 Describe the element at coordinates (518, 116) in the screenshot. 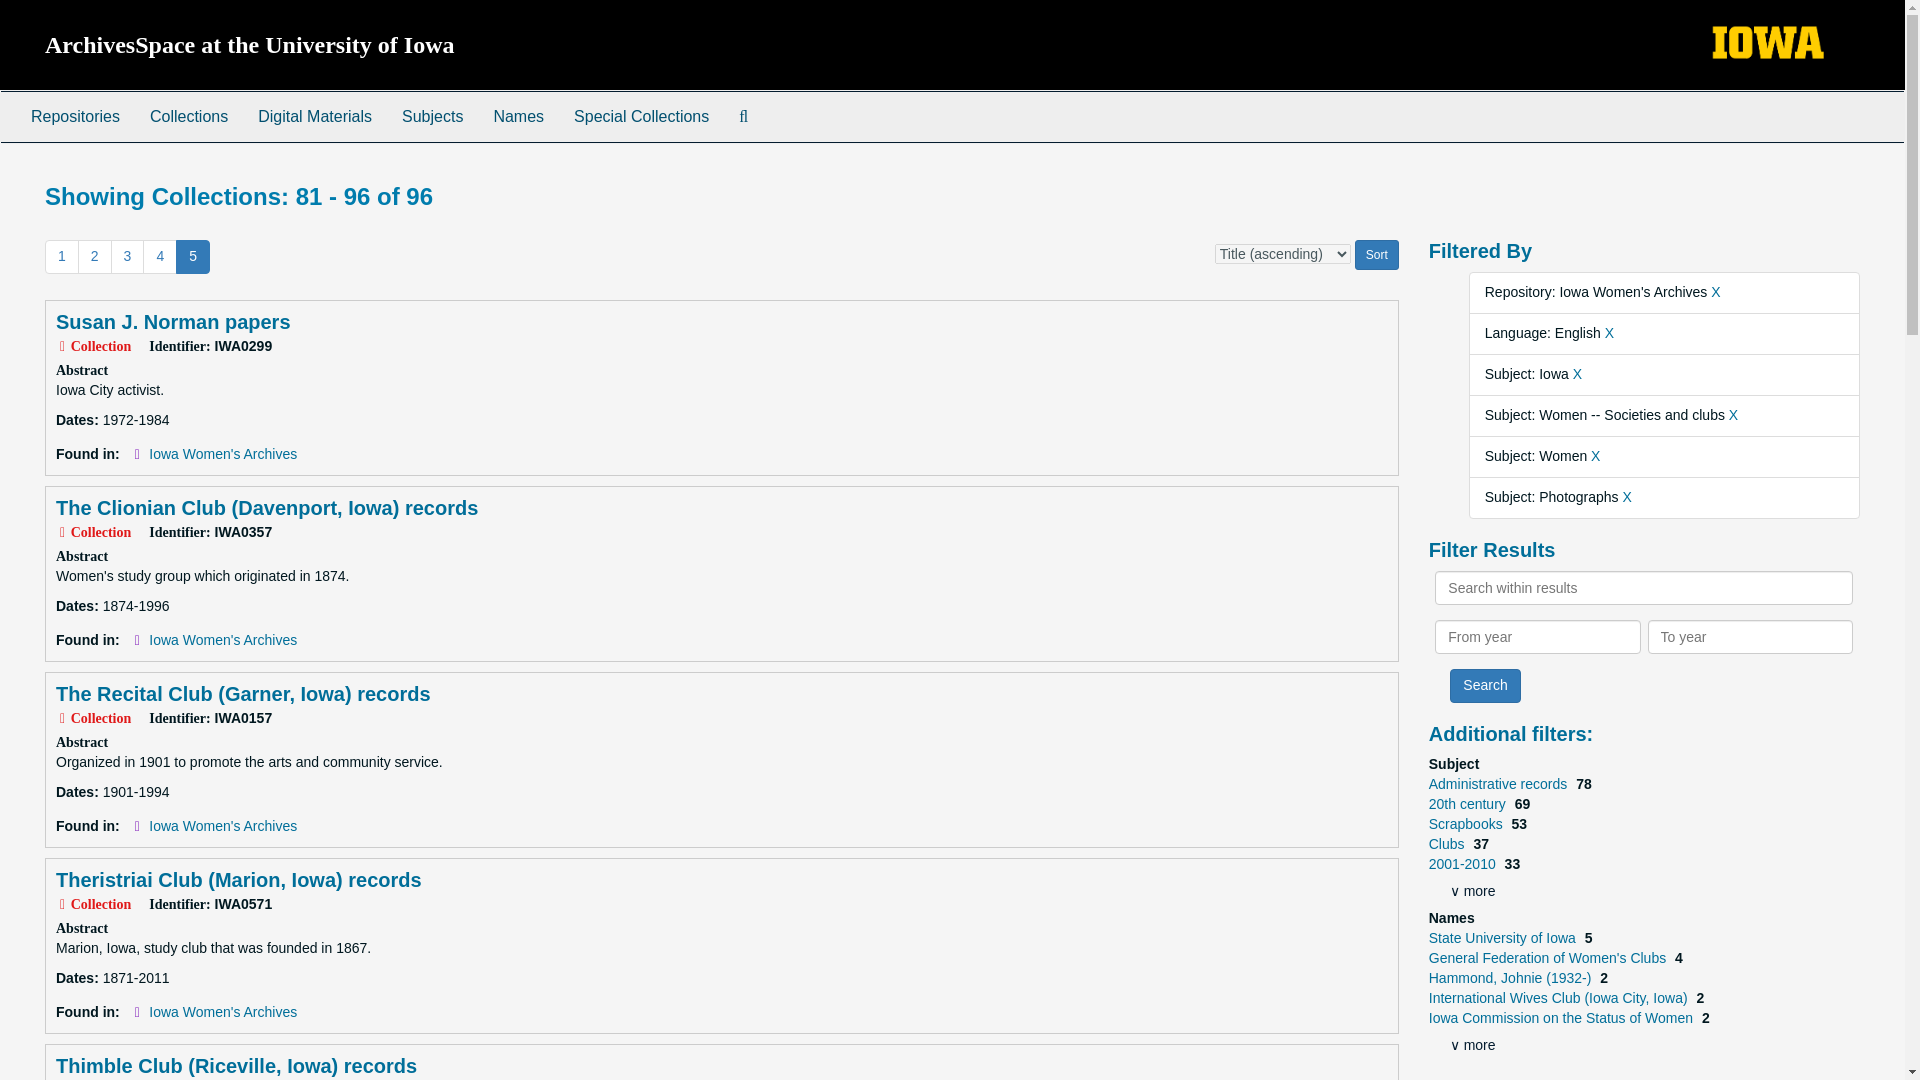

I see `Names` at that location.